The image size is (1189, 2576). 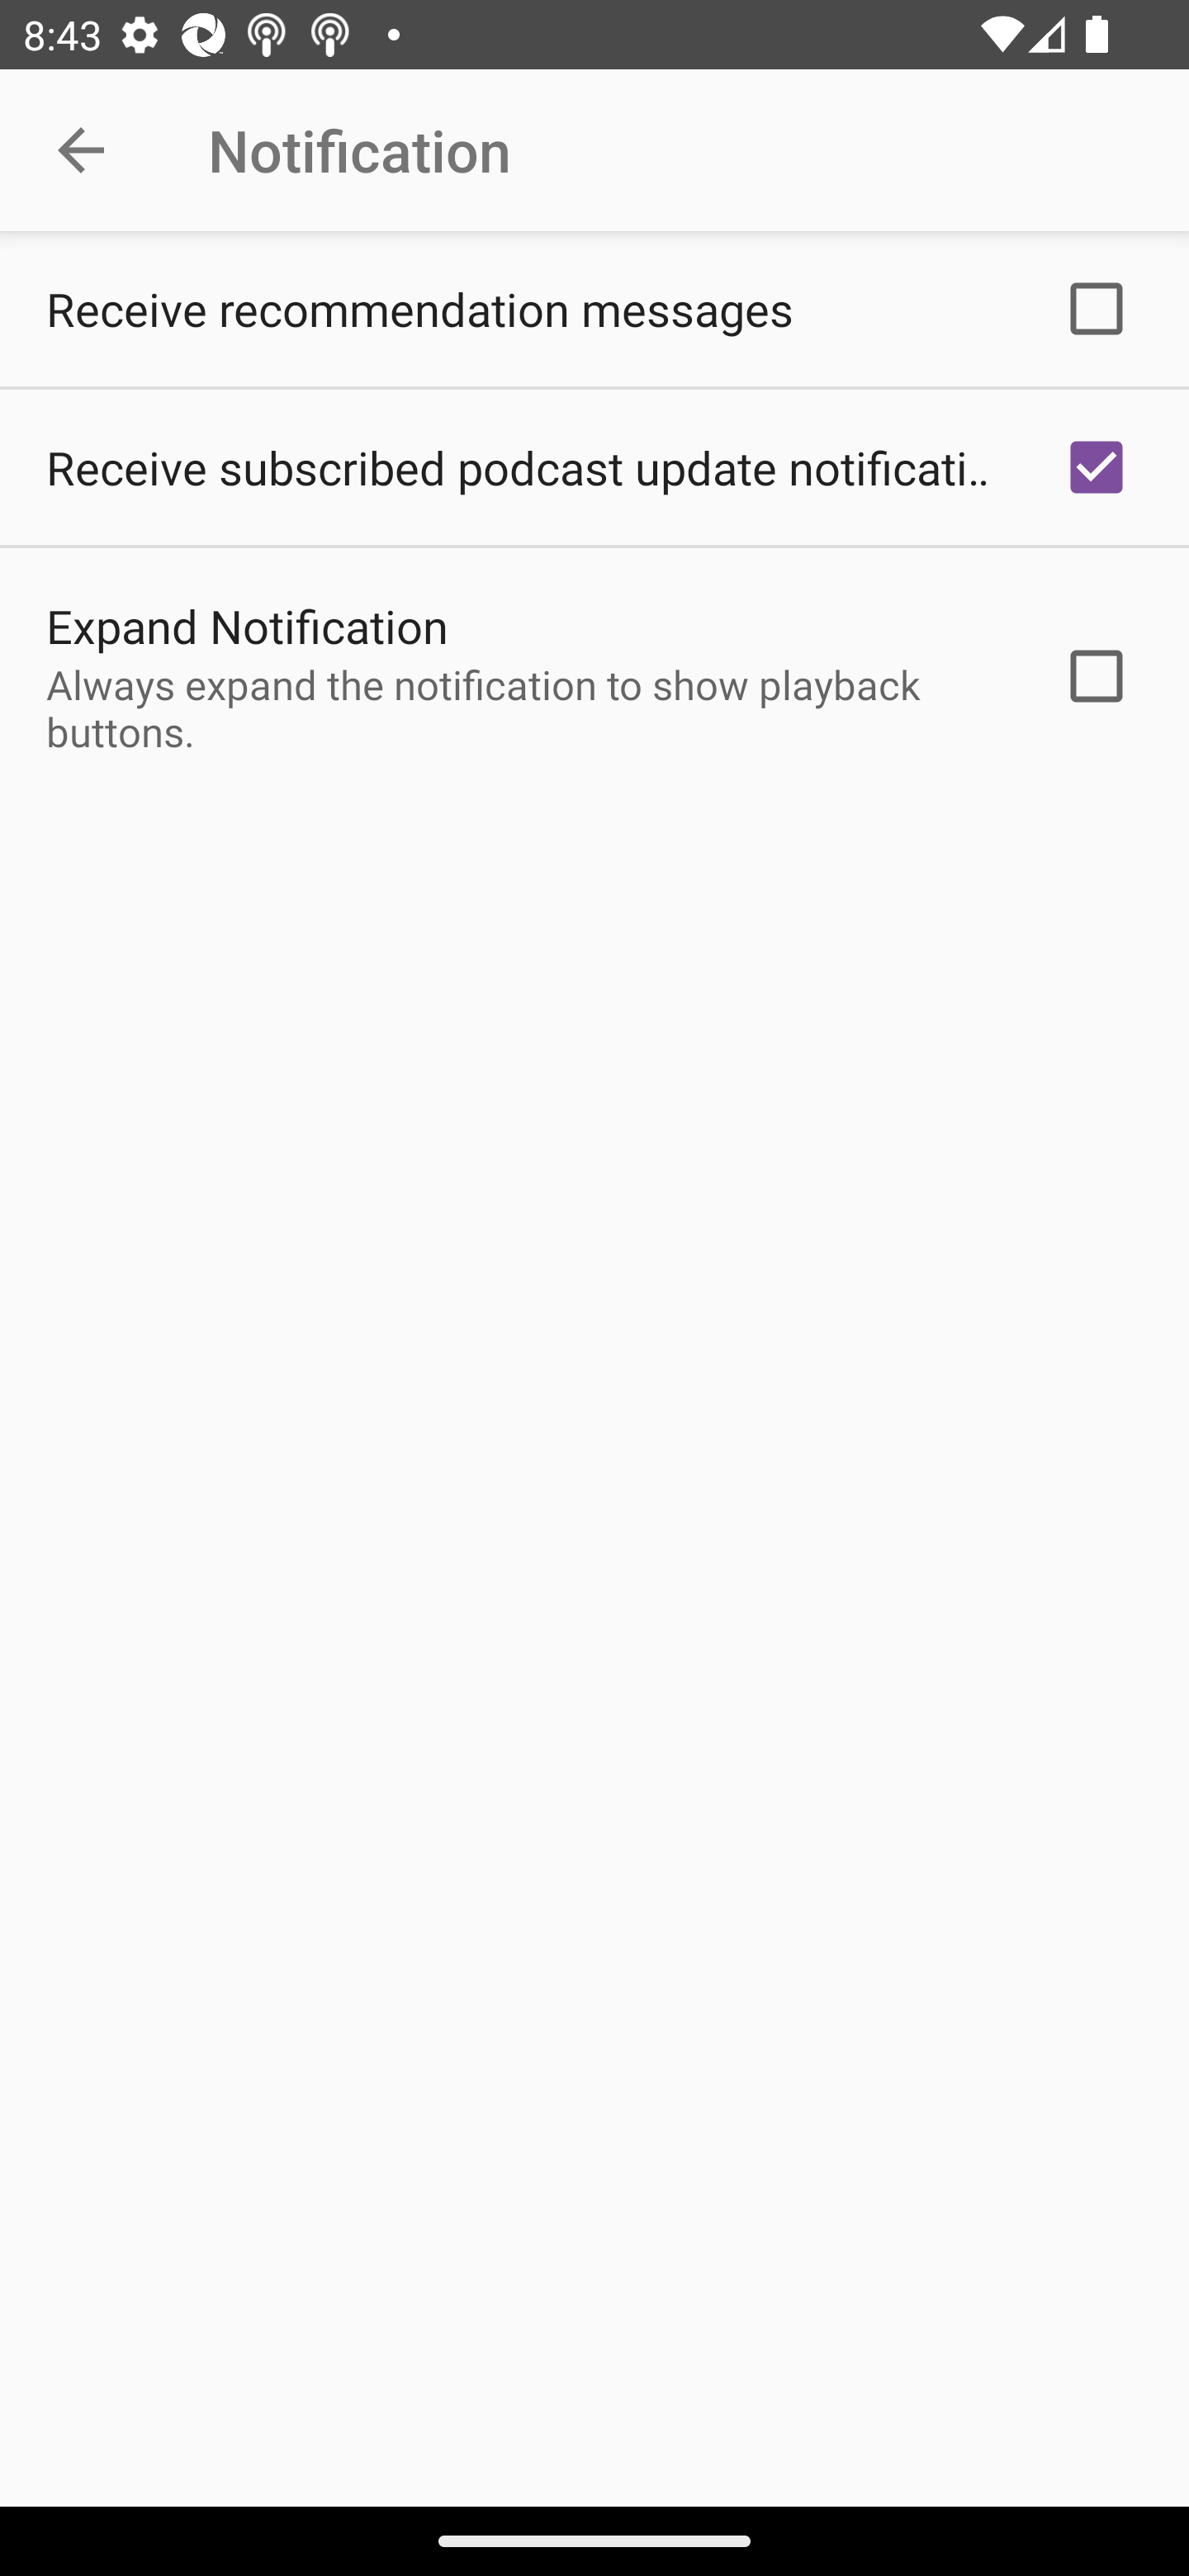 I want to click on Receive recommendation messages, so click(x=594, y=309).